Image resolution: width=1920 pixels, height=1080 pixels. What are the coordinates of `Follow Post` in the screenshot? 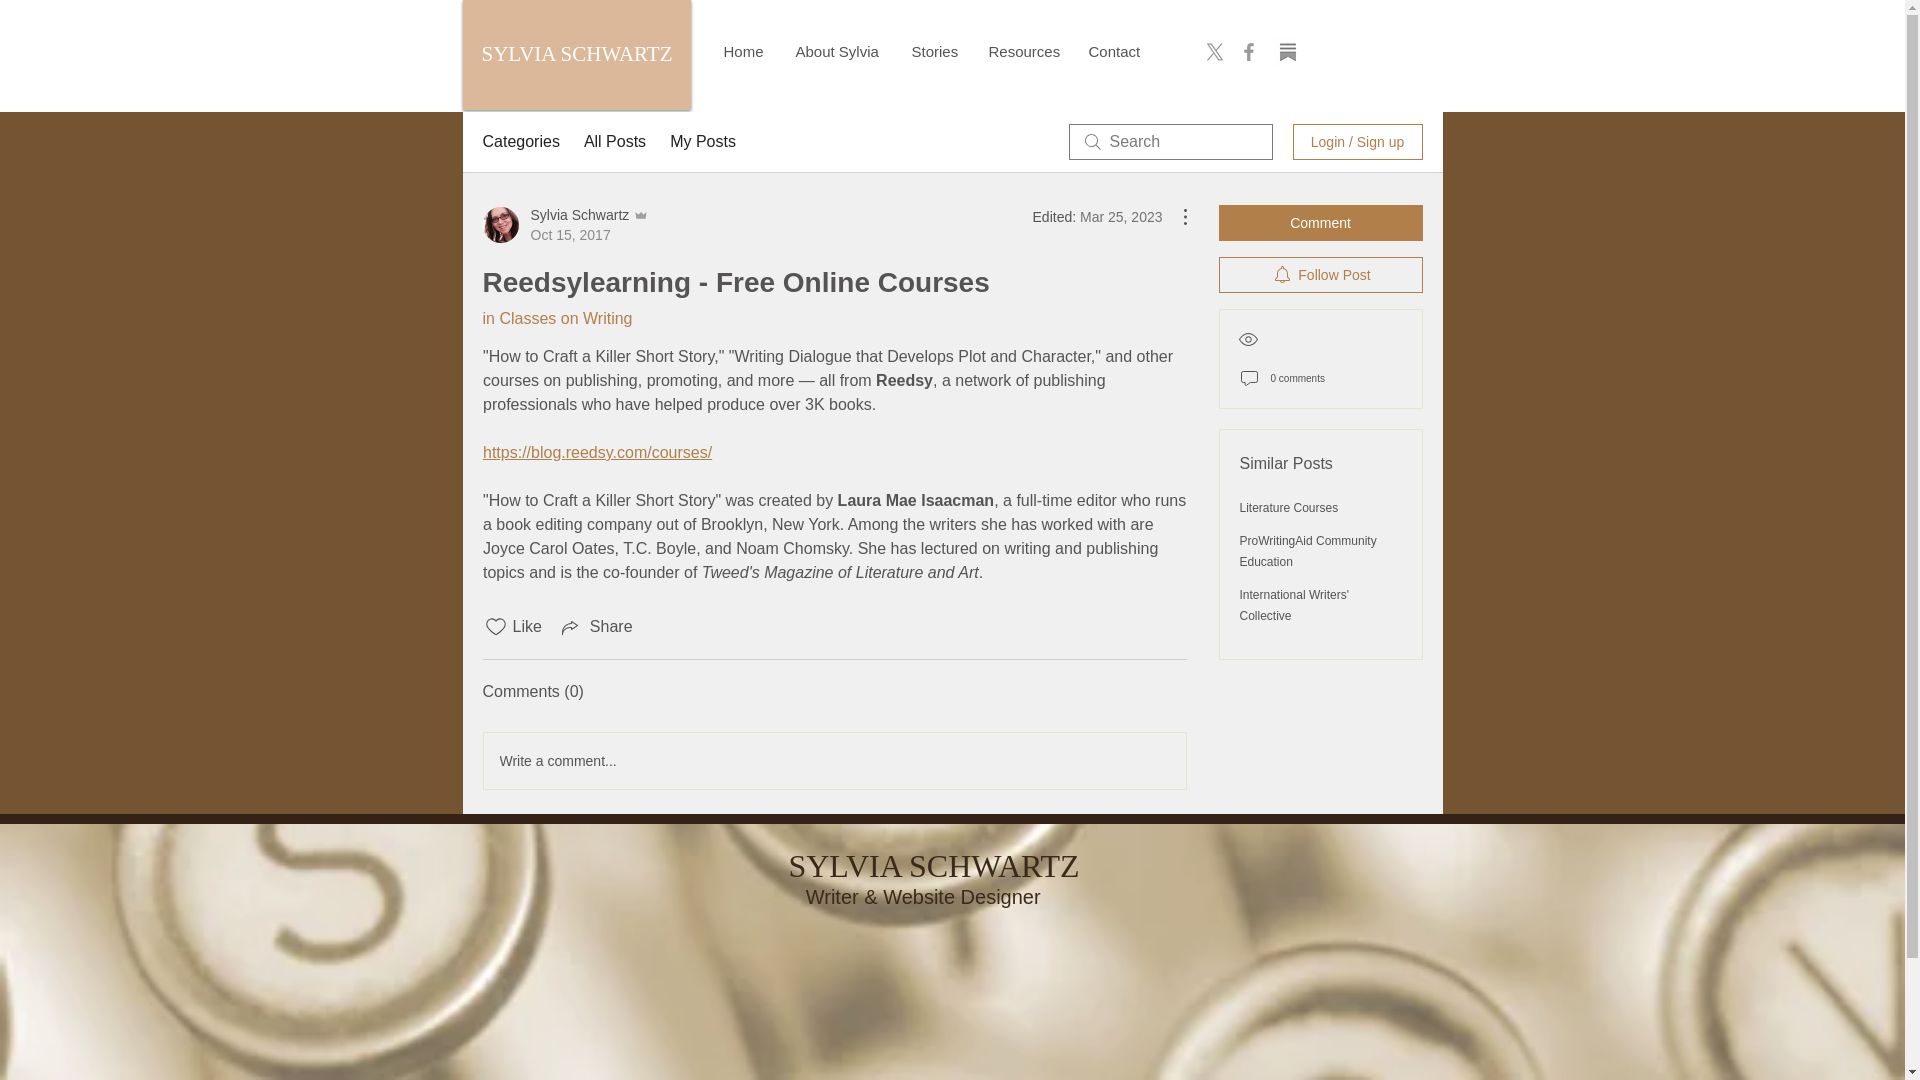 It's located at (1320, 274).